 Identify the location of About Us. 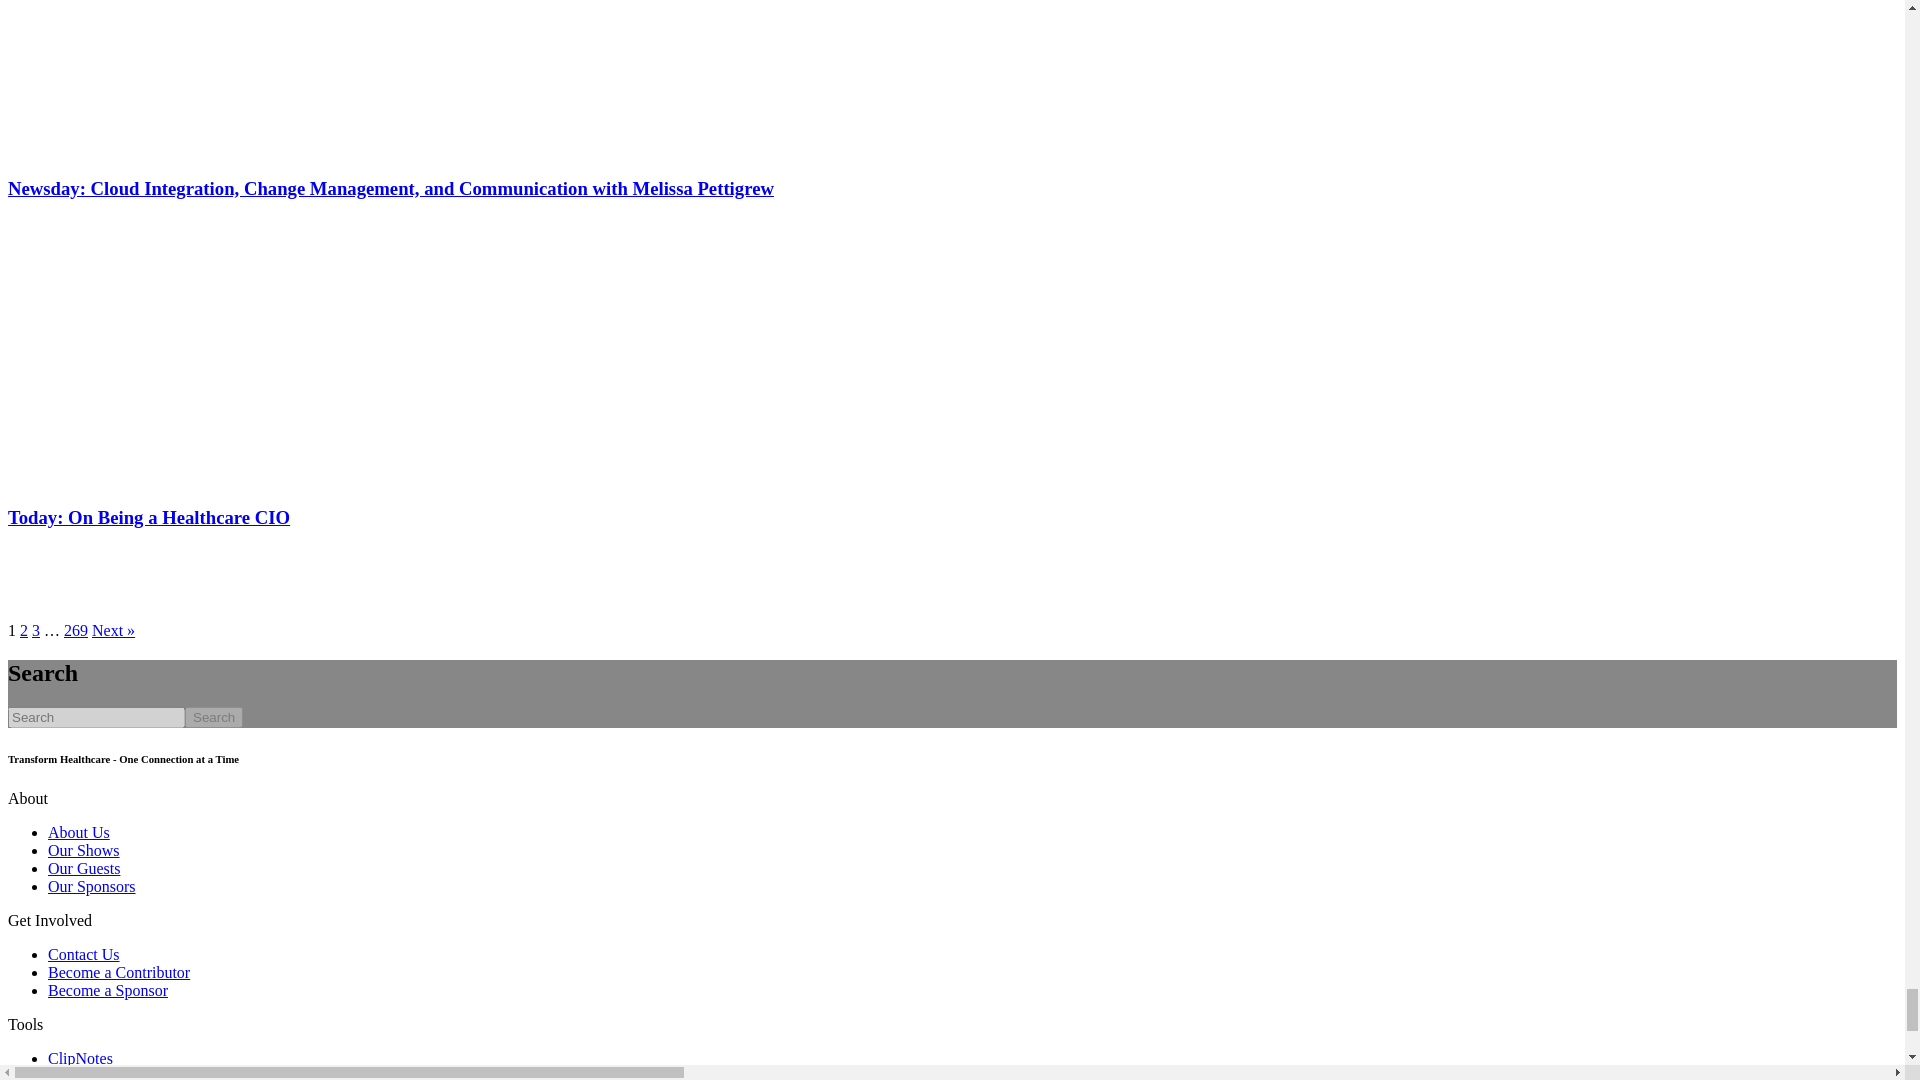
(78, 832).